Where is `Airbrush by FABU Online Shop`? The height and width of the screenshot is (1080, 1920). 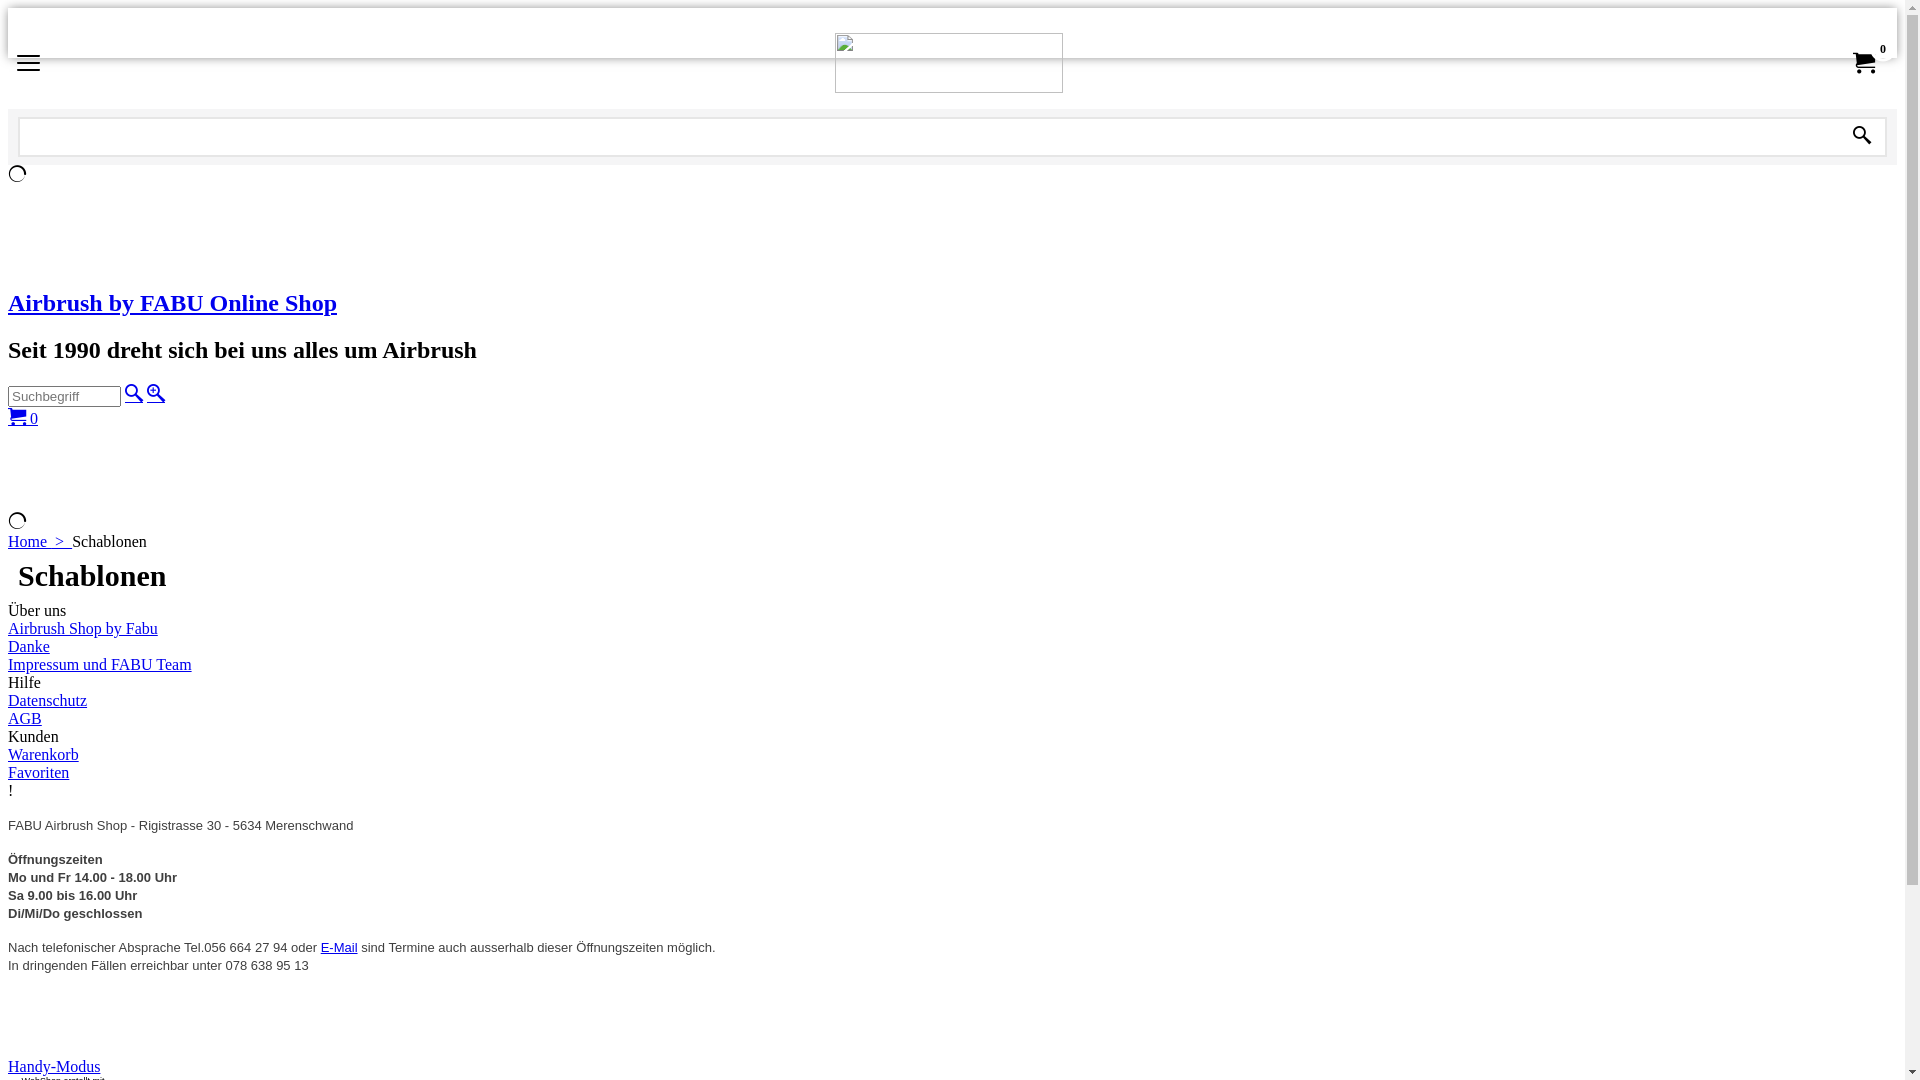 Airbrush by FABU Online Shop is located at coordinates (952, 304).